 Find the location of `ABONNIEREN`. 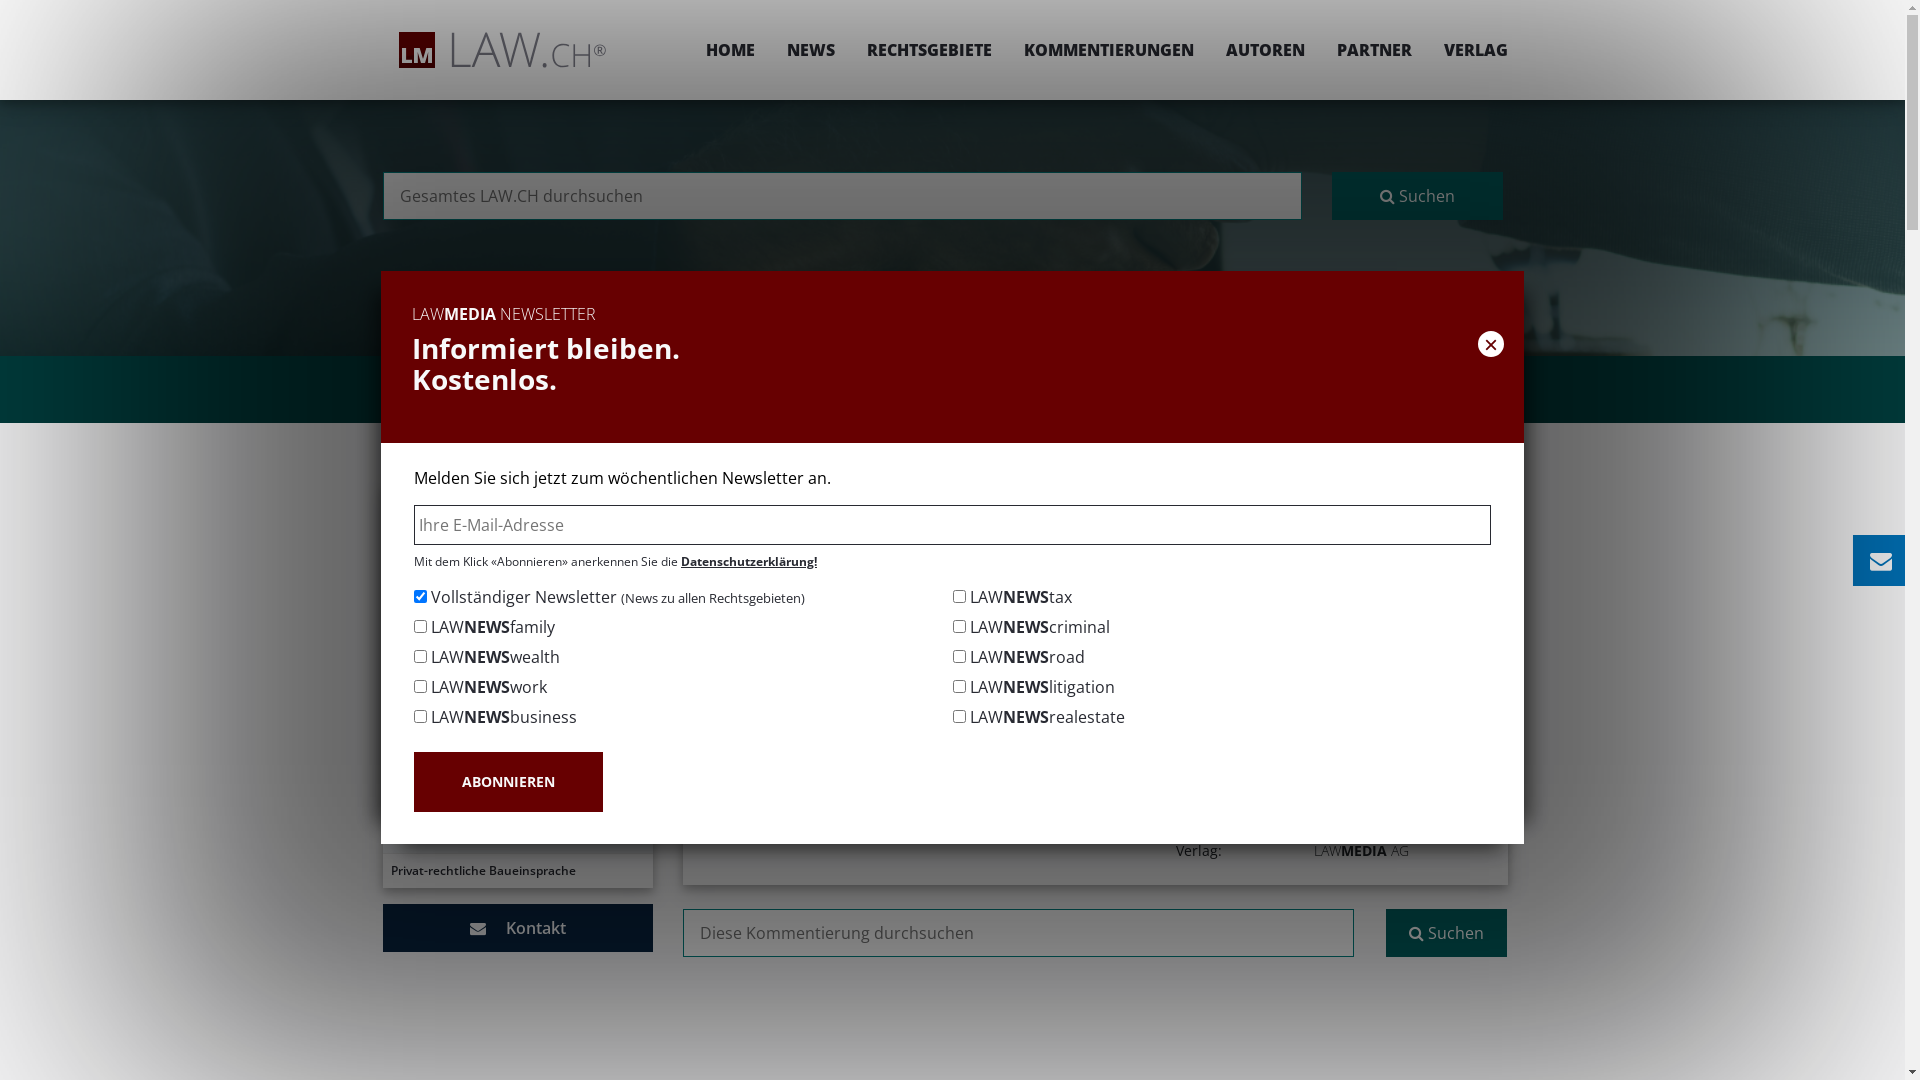

ABONNIEREN is located at coordinates (508, 782).